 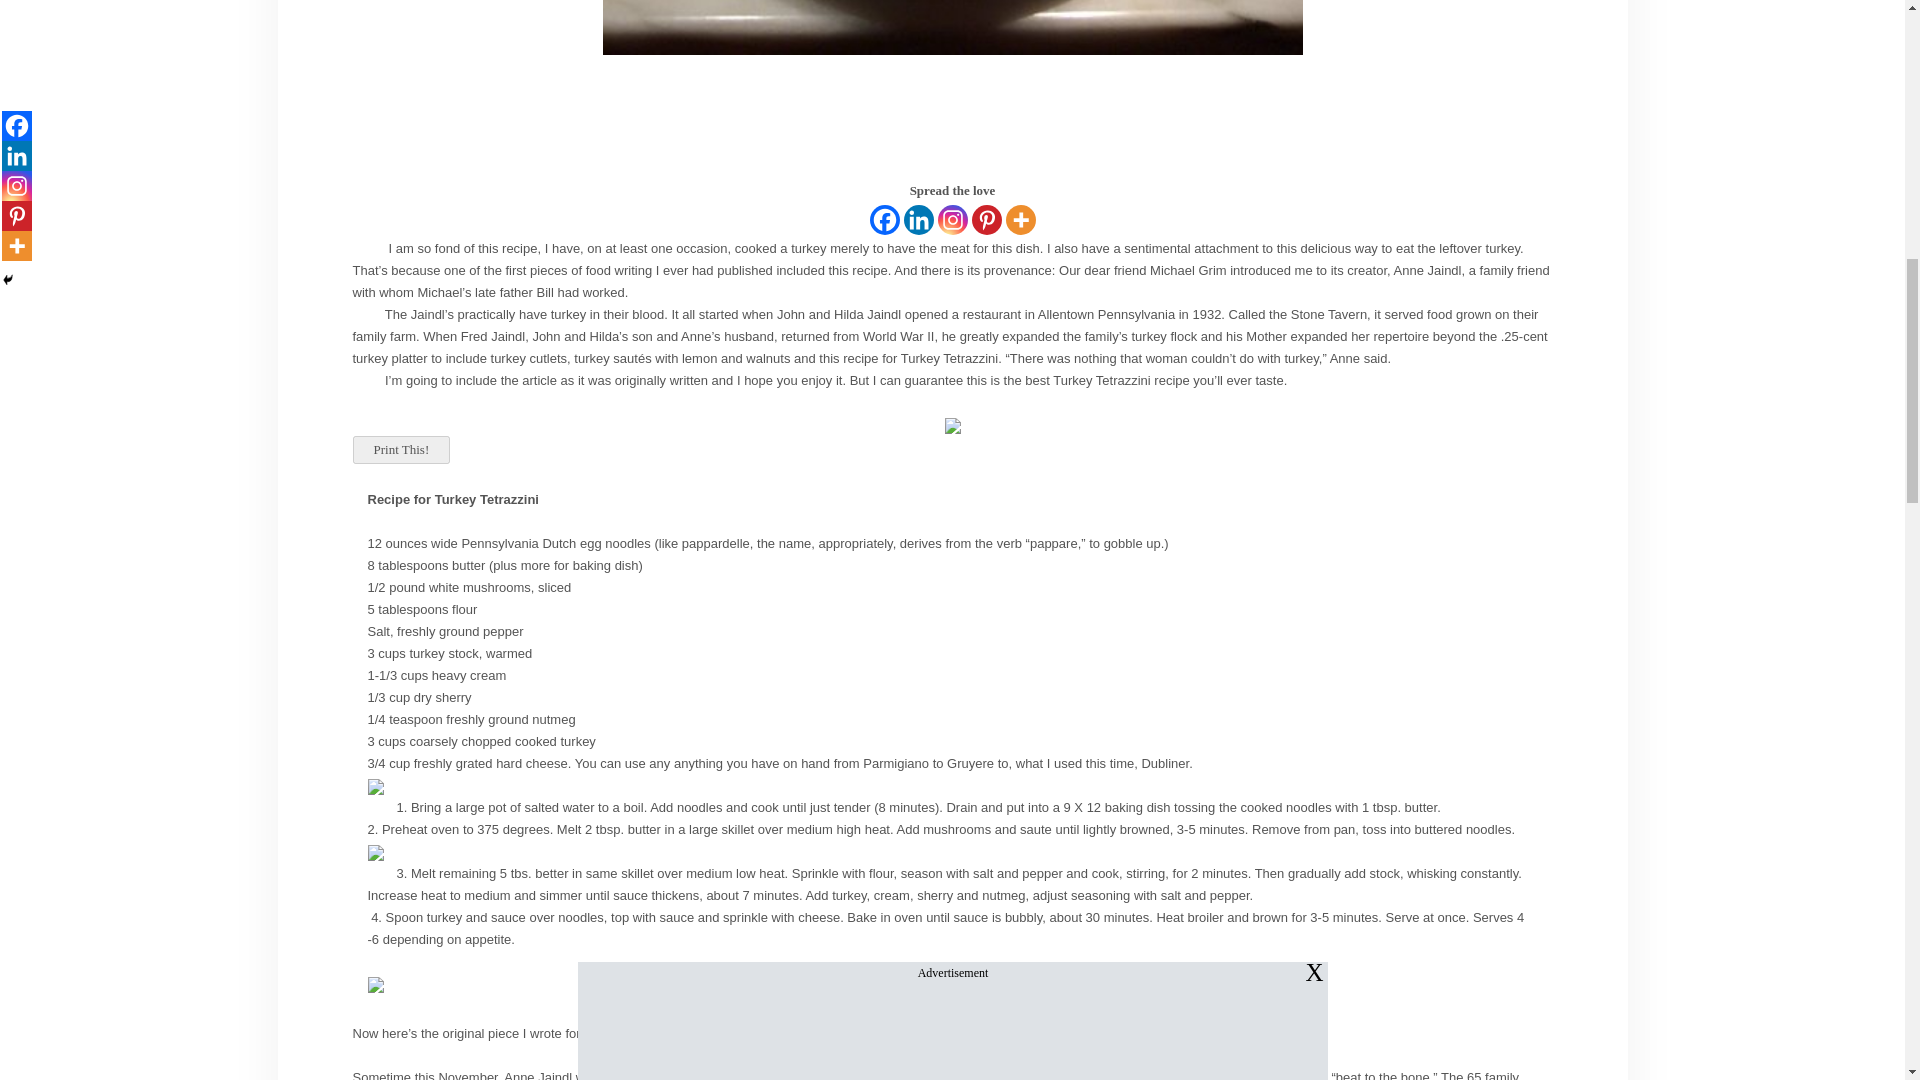 I want to click on Linkedin, so click(x=918, y=220).